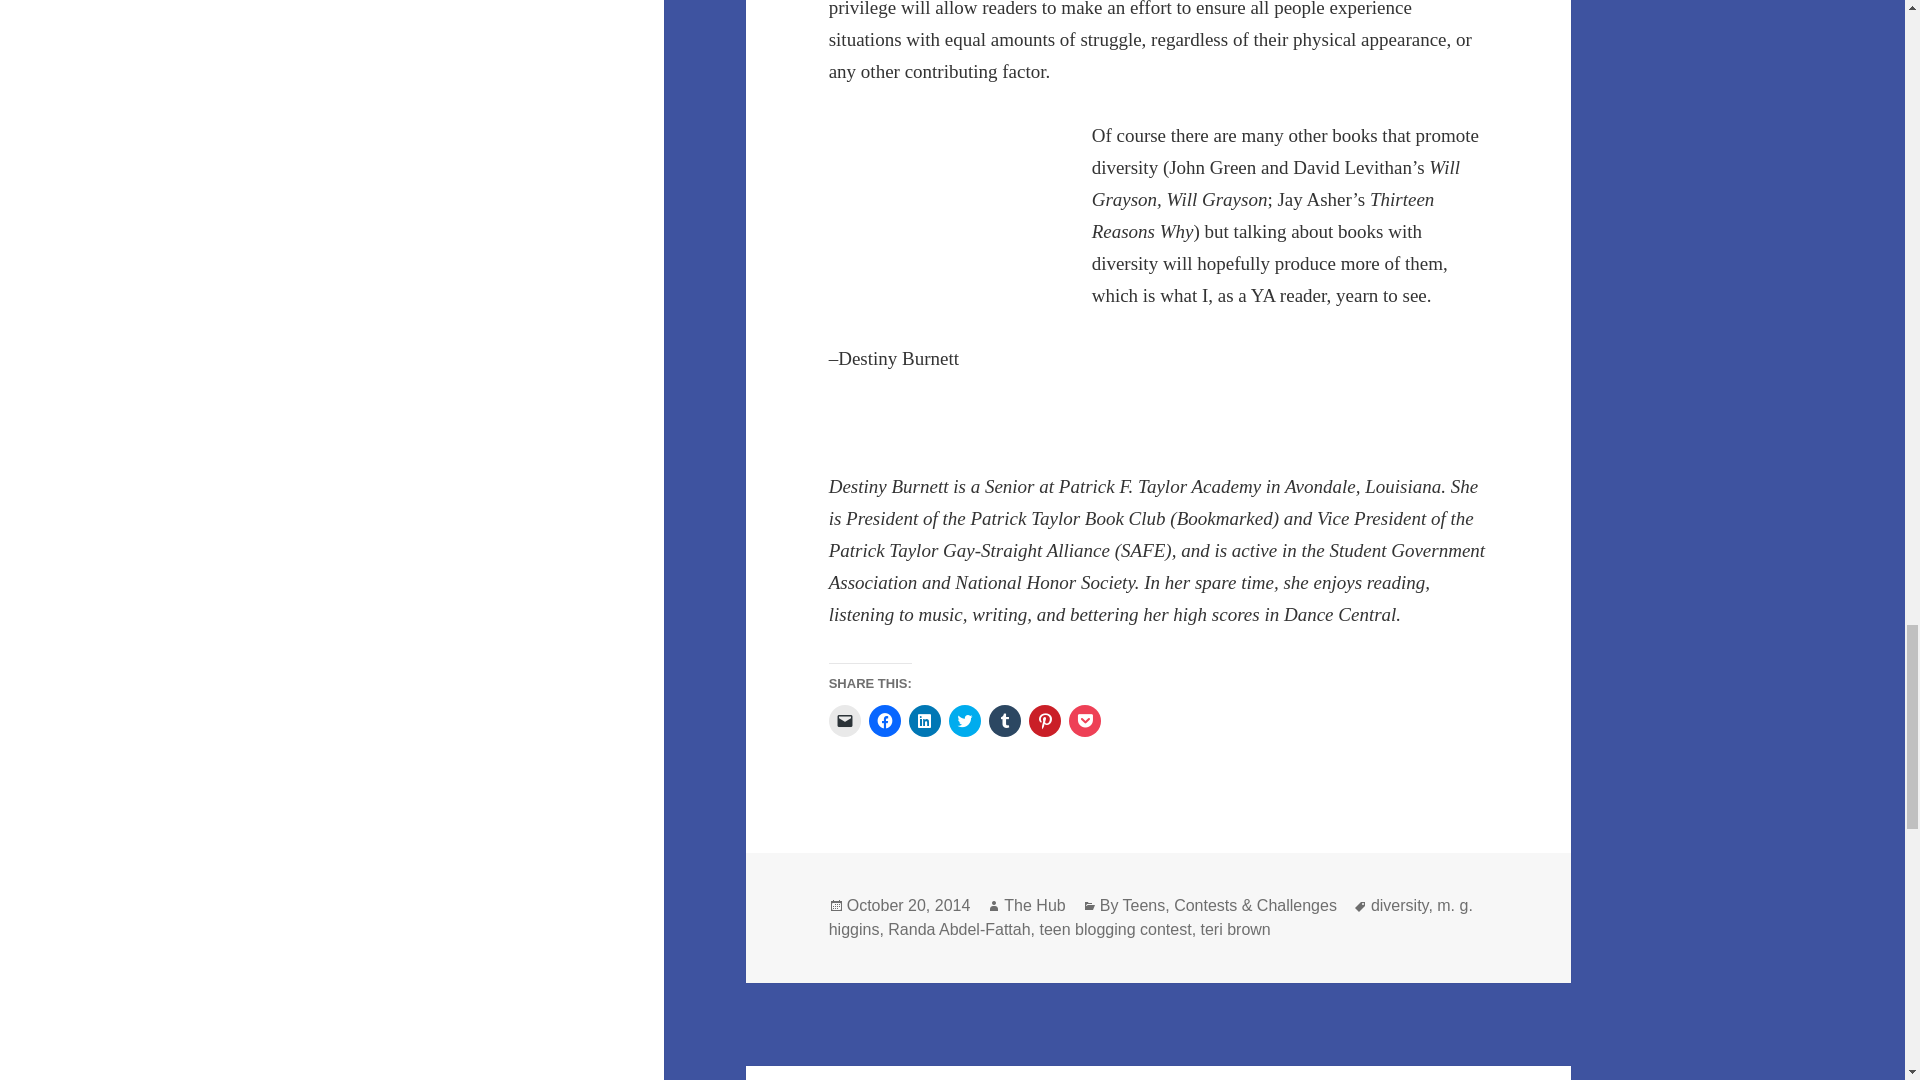 The width and height of the screenshot is (1920, 1080). I want to click on Click to share on Tumblr, so click(1004, 720).